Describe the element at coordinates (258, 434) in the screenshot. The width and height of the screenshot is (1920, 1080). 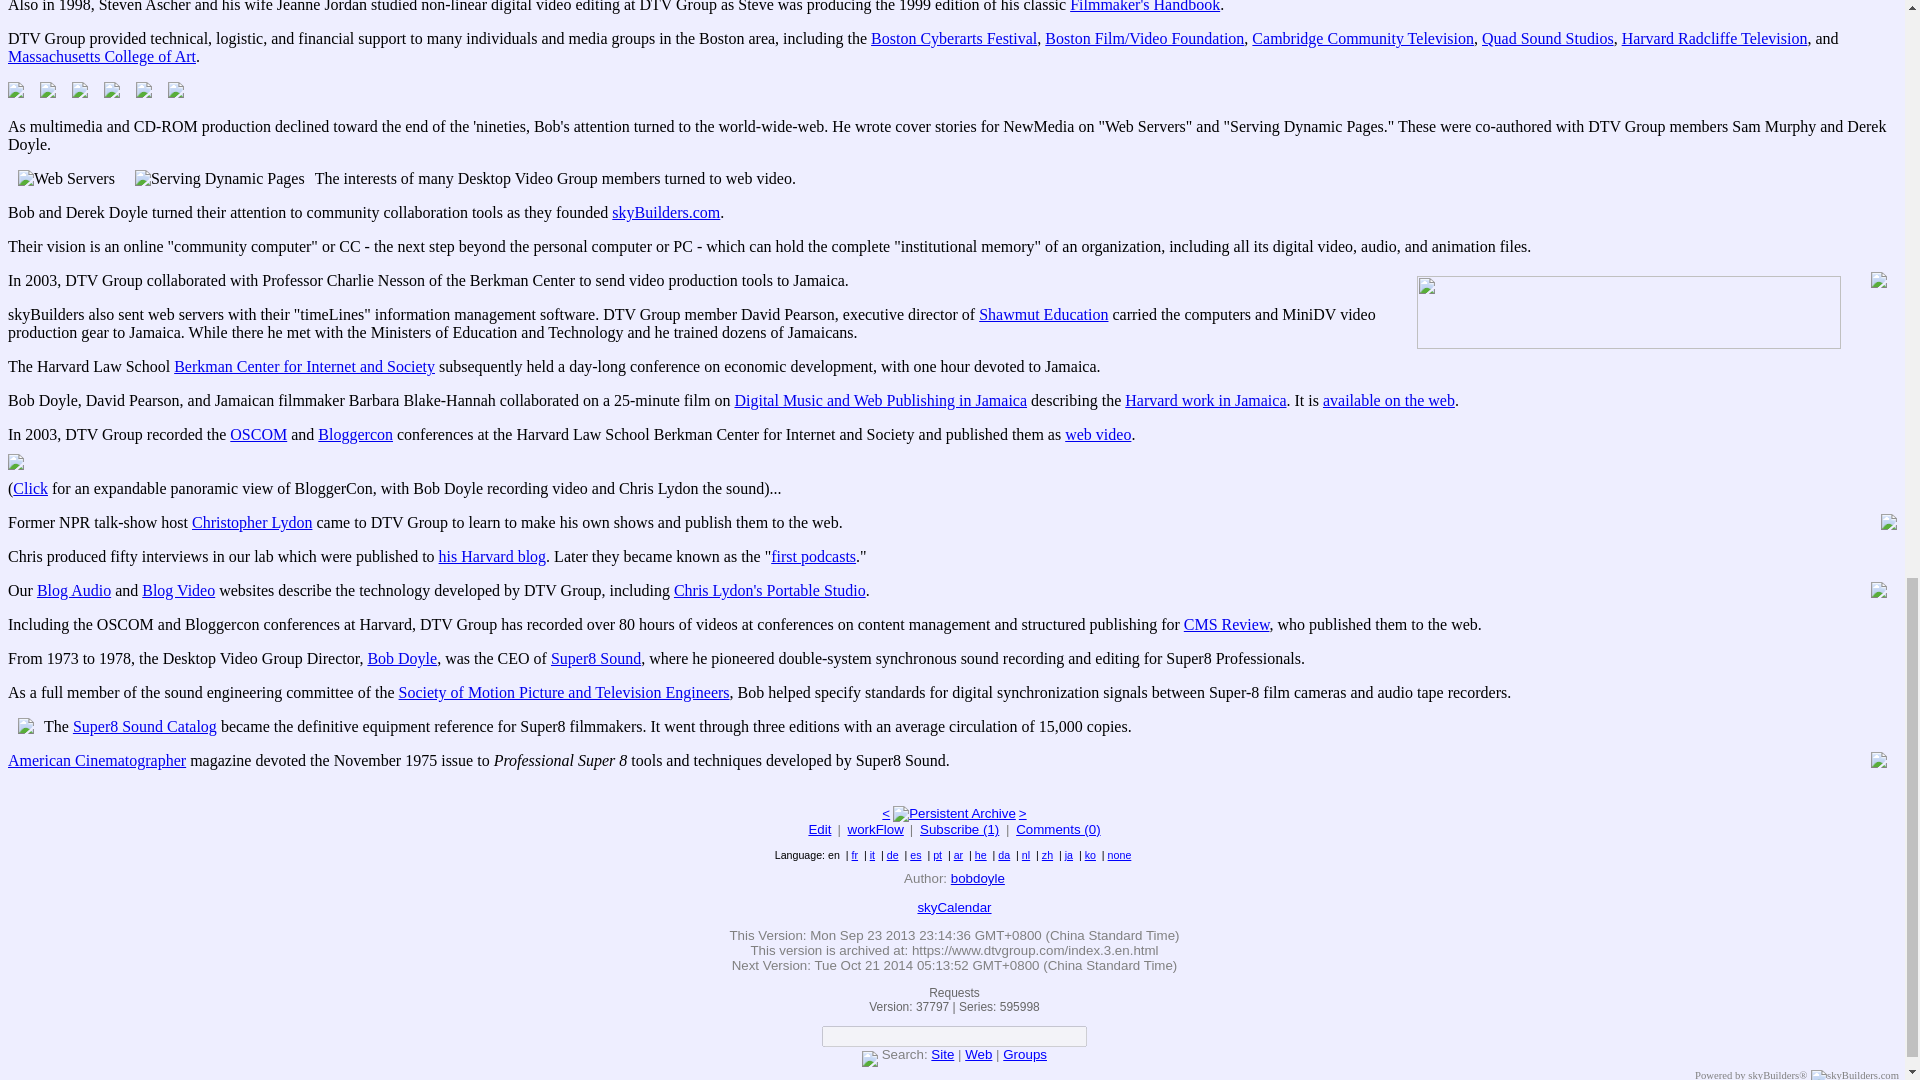
I see `OSCOM` at that location.